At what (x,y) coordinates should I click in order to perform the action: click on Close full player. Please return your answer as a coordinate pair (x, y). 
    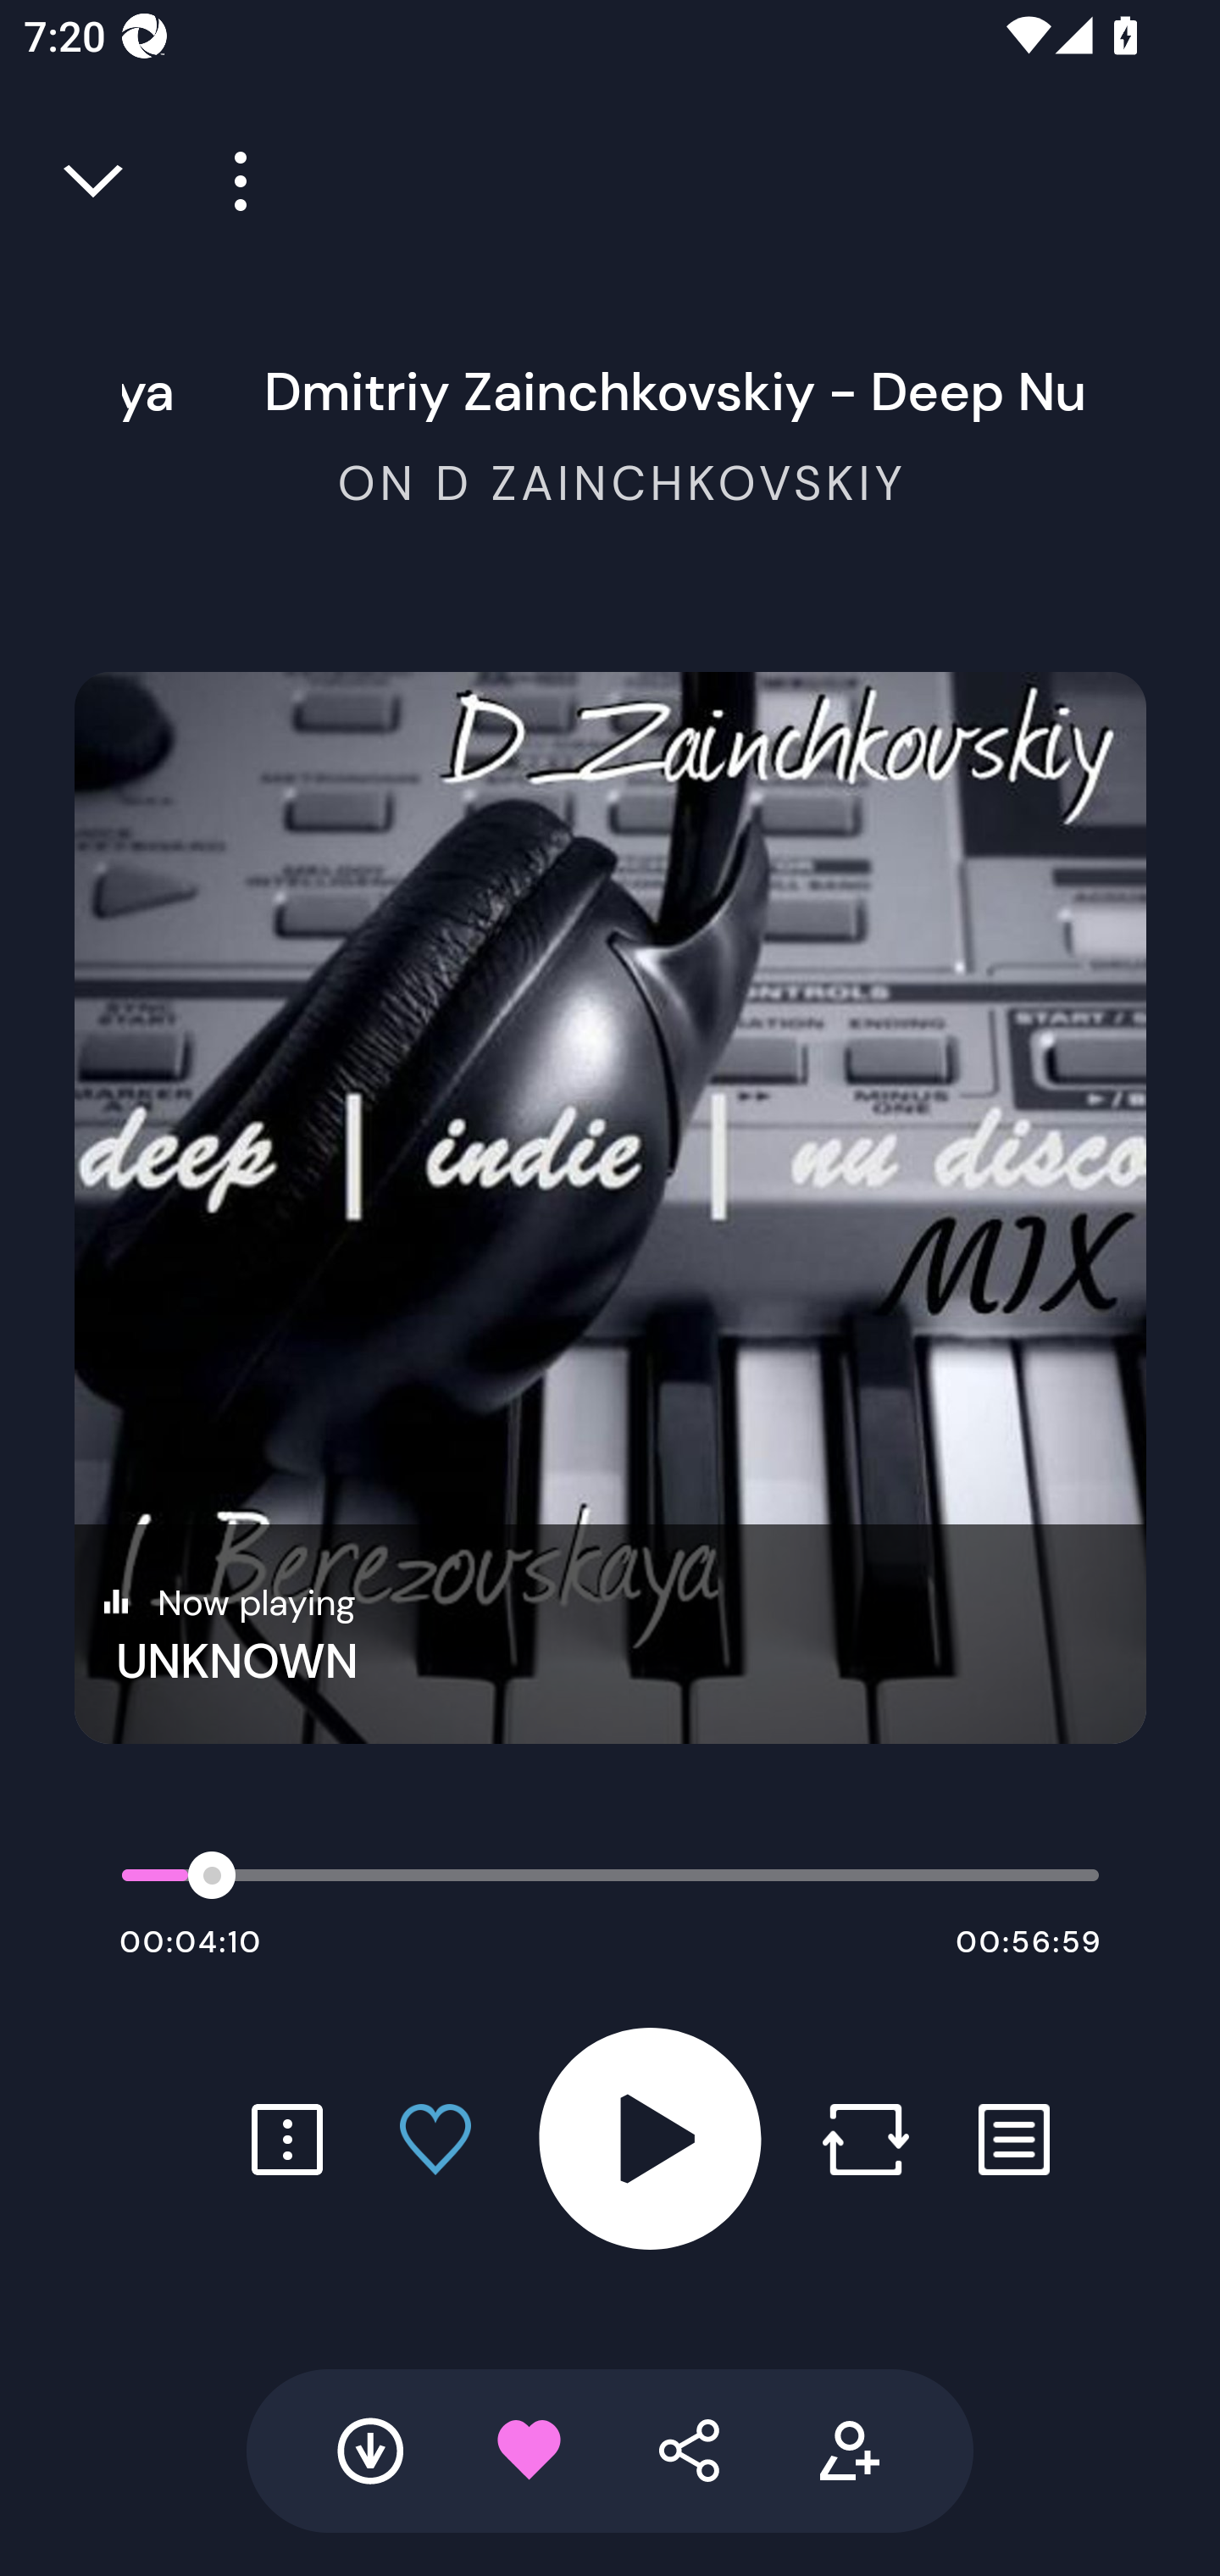
    Looking at the image, I should click on (96, 181).